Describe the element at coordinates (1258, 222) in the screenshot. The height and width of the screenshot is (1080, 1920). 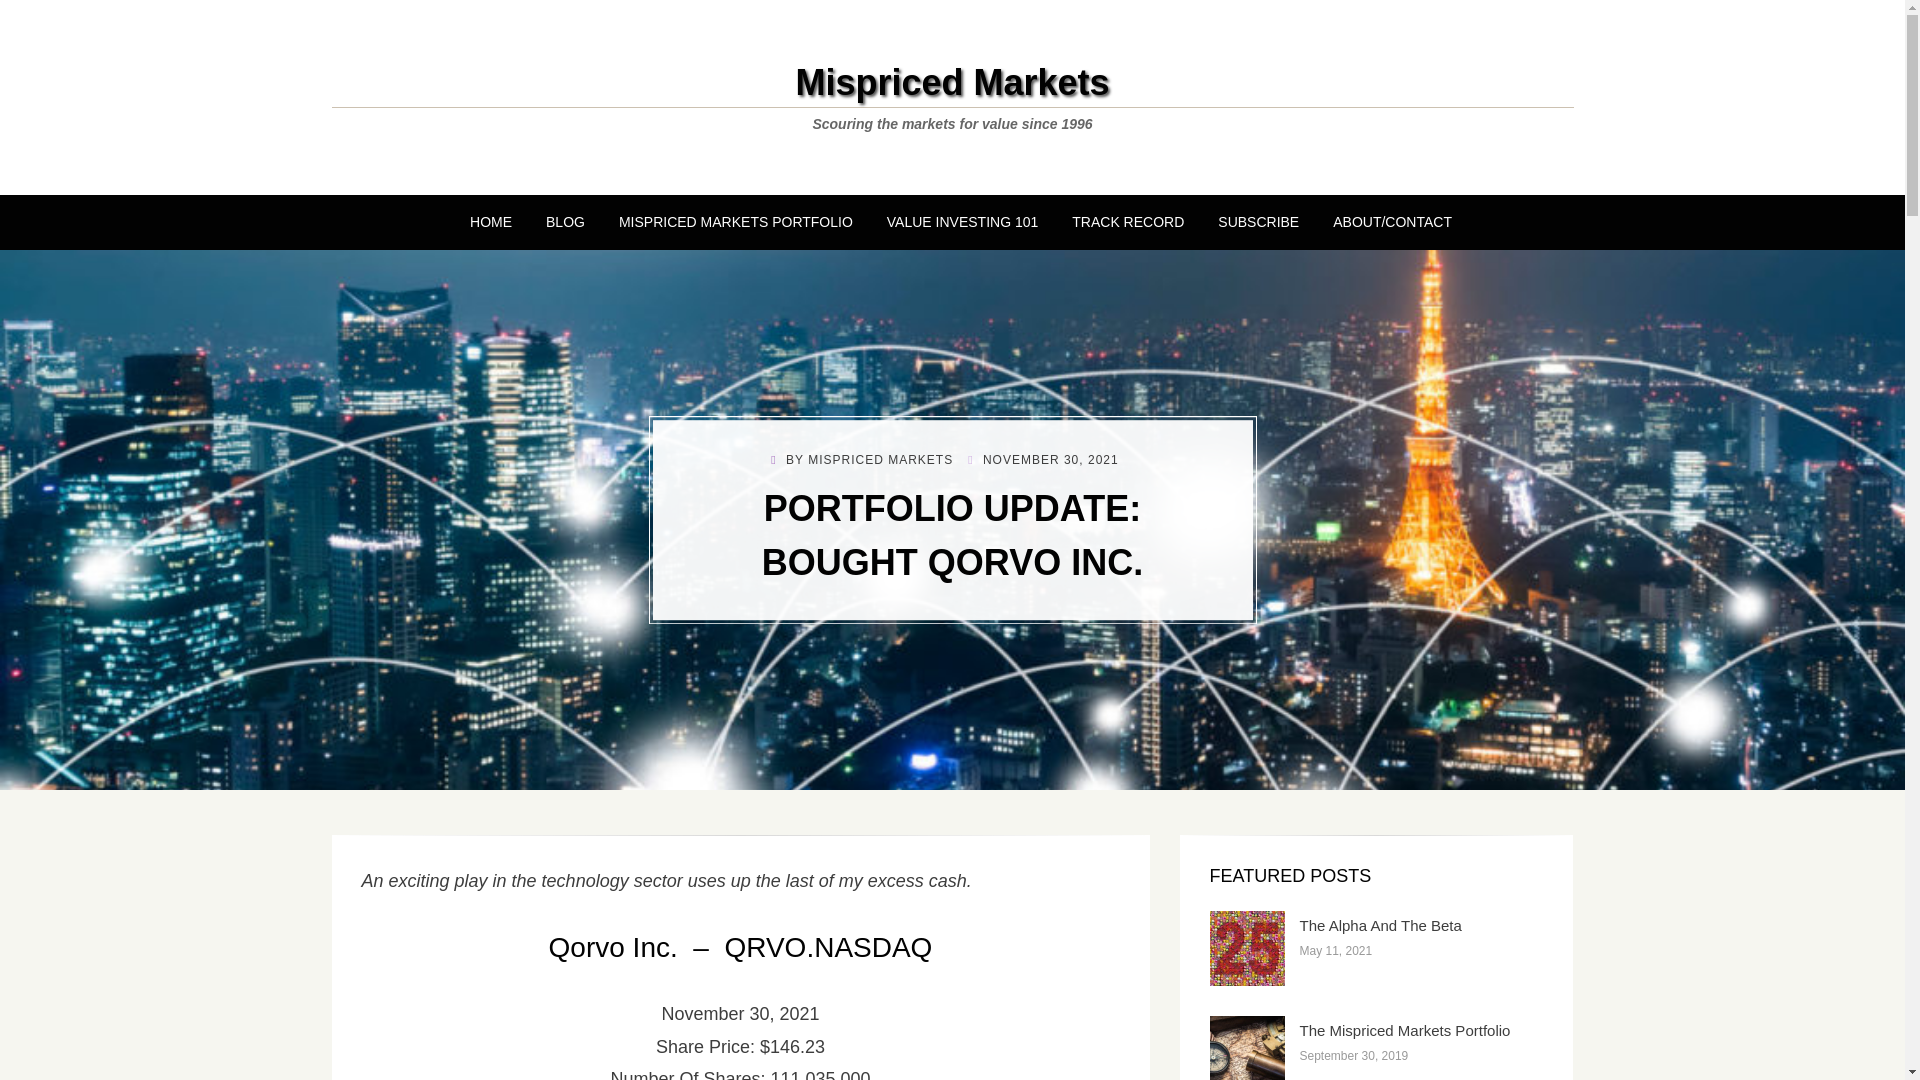
I see `SUBSCRIBE` at that location.